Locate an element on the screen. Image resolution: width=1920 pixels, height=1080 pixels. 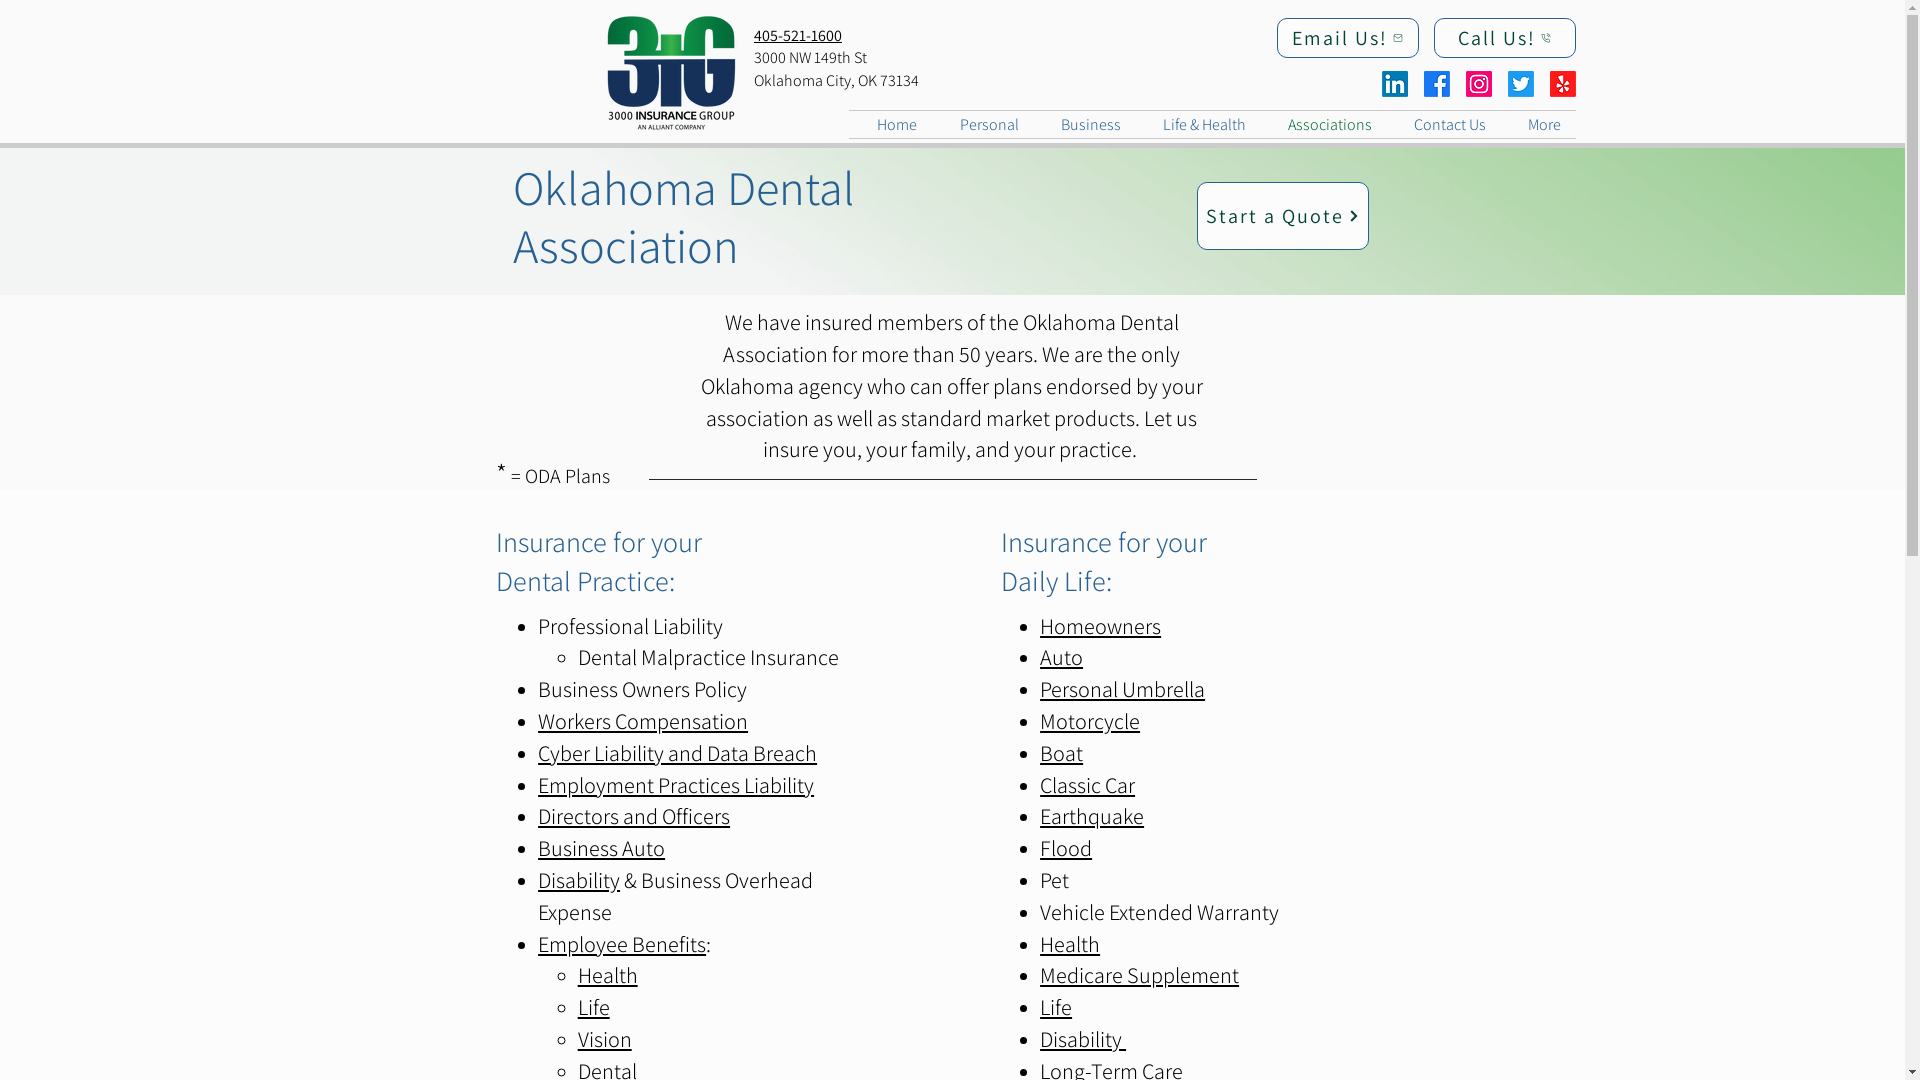
Life is located at coordinates (1056, 1008).